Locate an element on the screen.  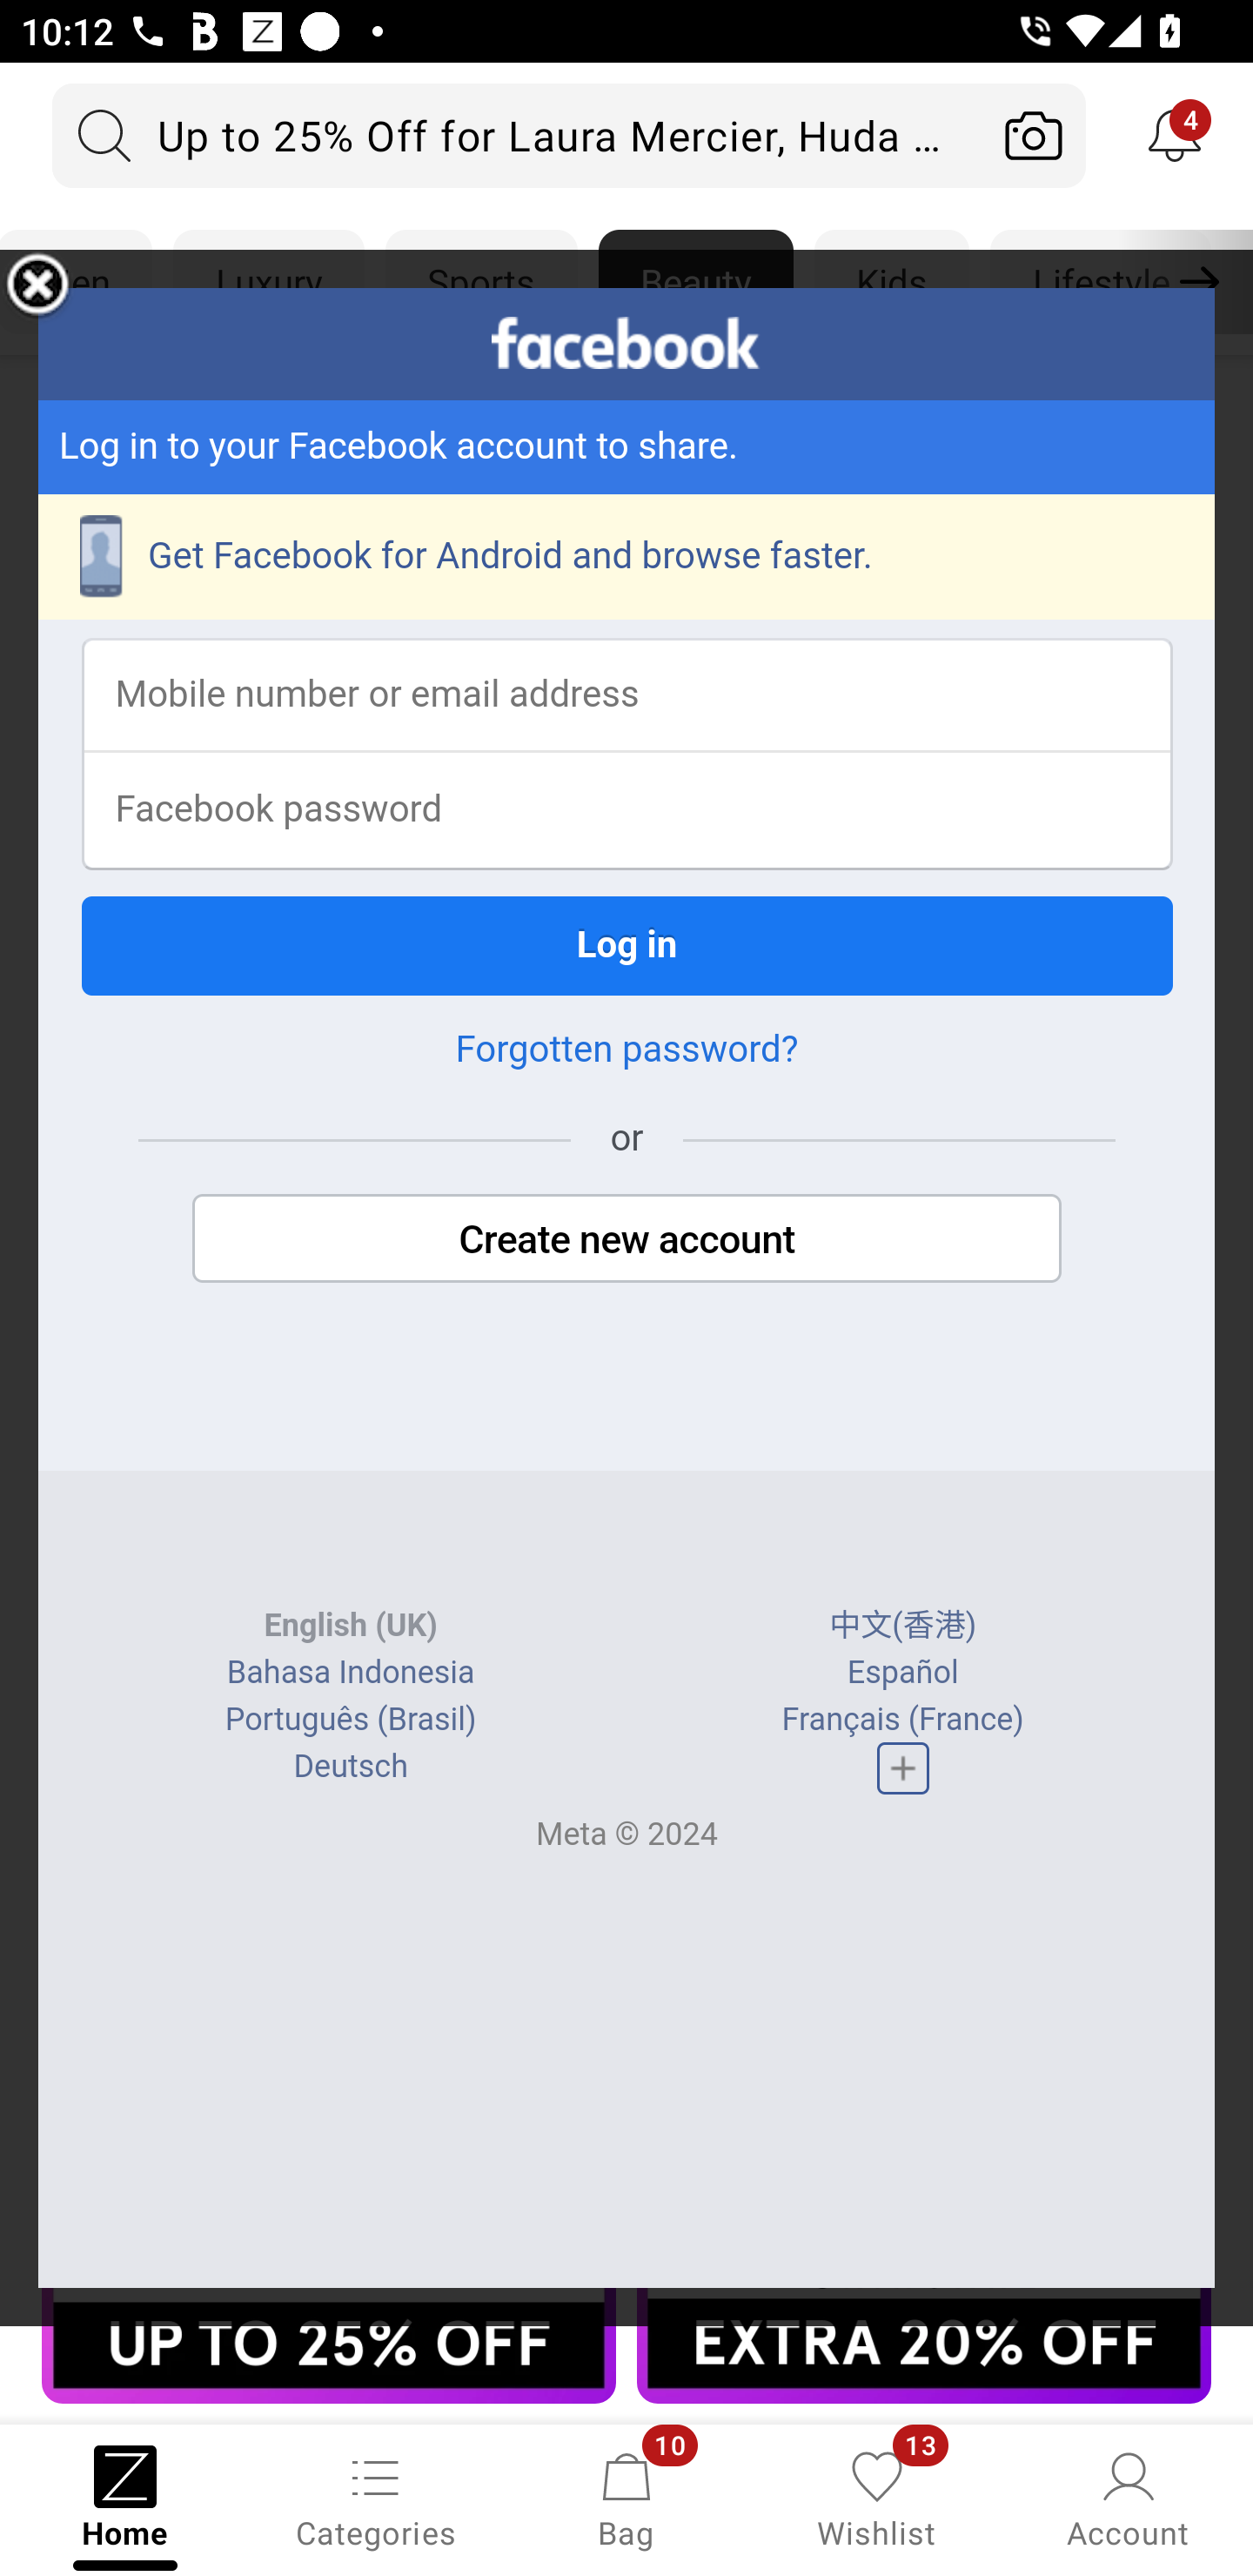
Deutsch is located at coordinates (350, 1767).